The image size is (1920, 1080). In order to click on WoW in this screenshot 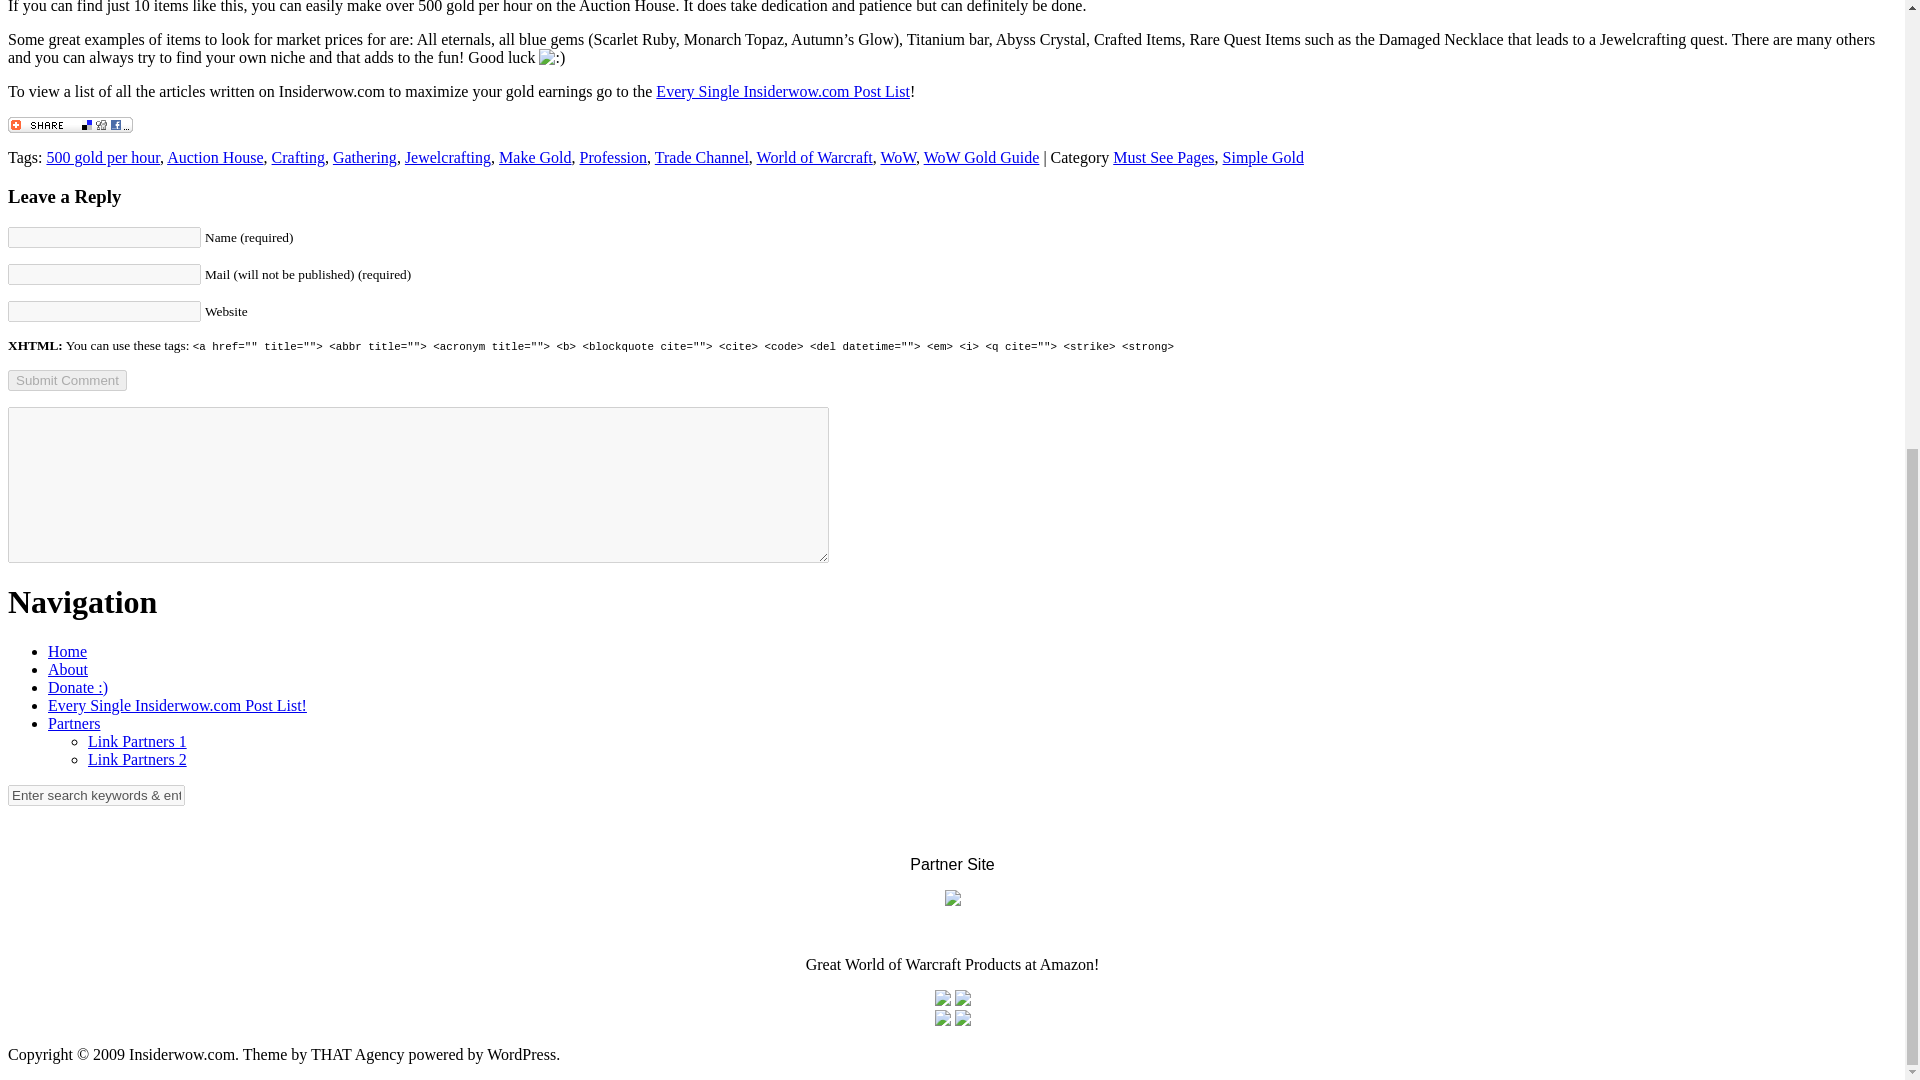, I will do `click(897, 158)`.